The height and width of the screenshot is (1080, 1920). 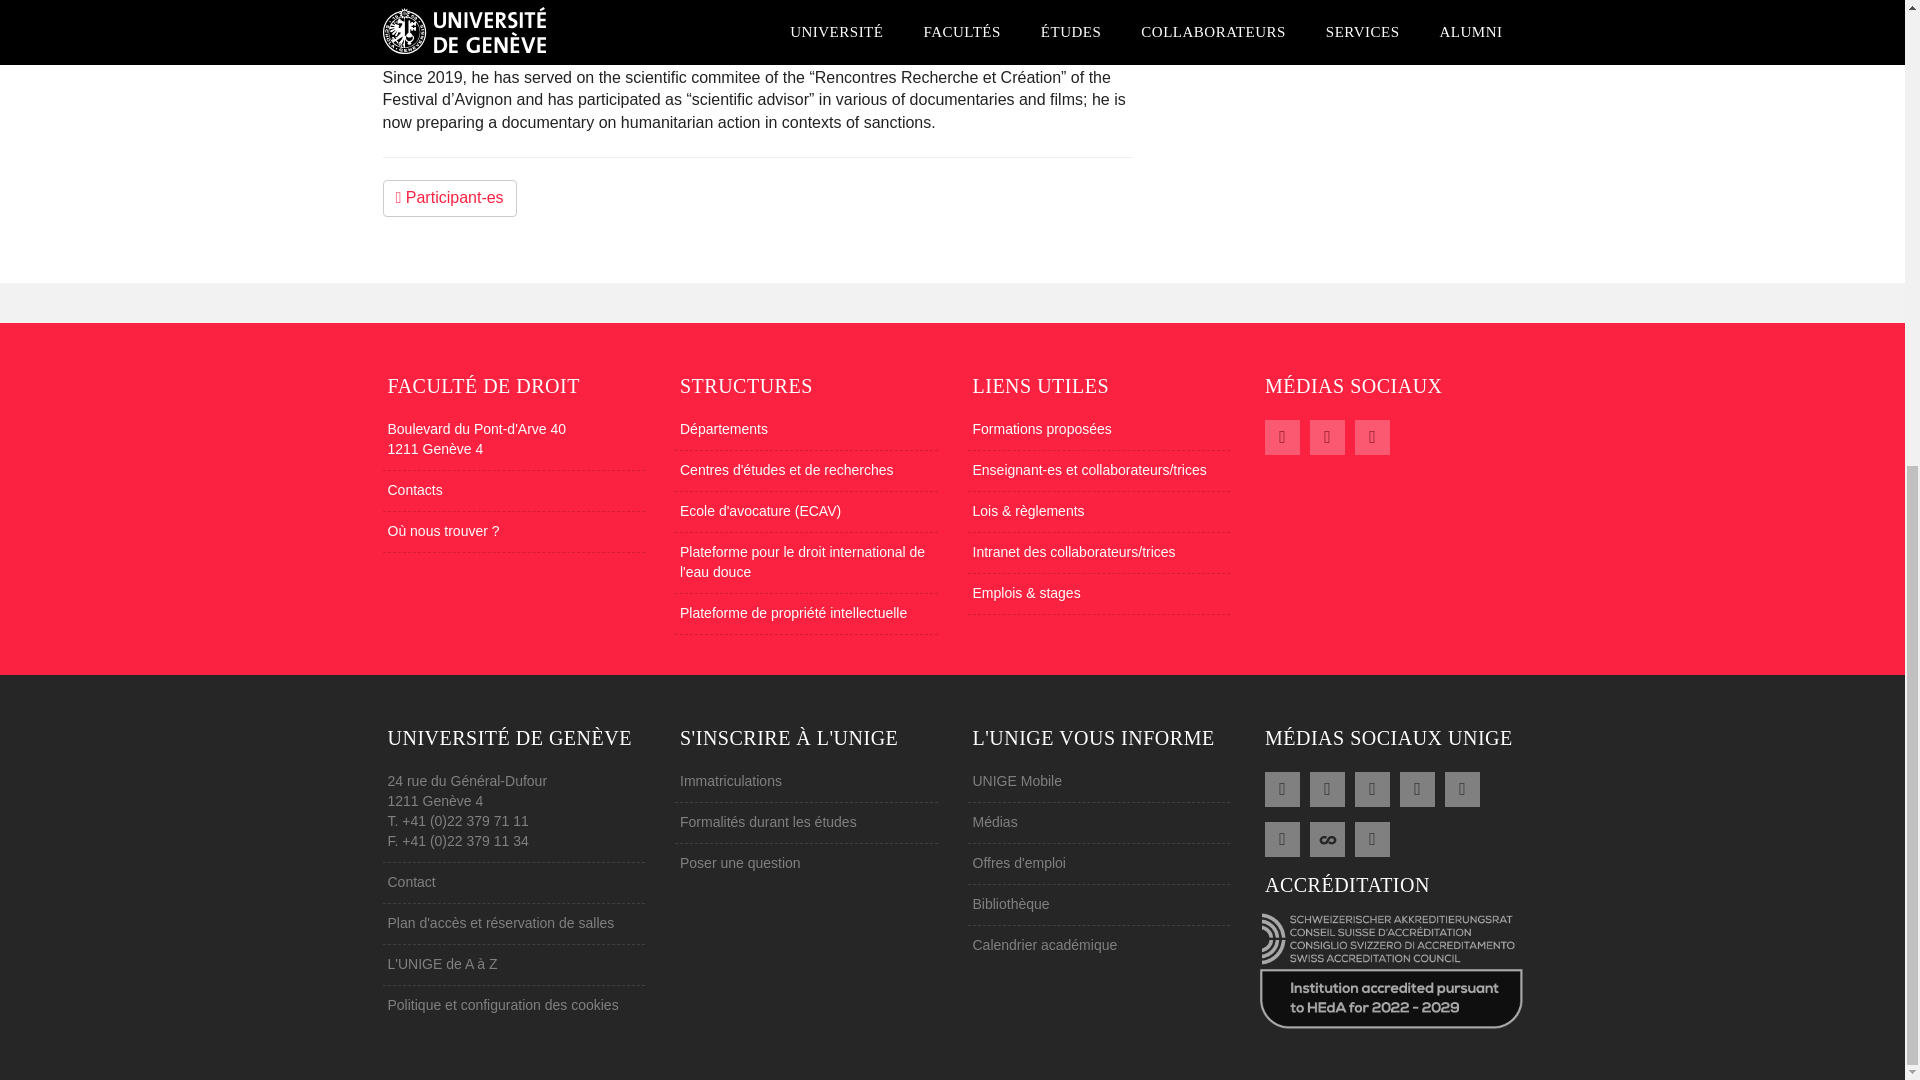 I want to click on YouTube, so click(x=1418, y=787).